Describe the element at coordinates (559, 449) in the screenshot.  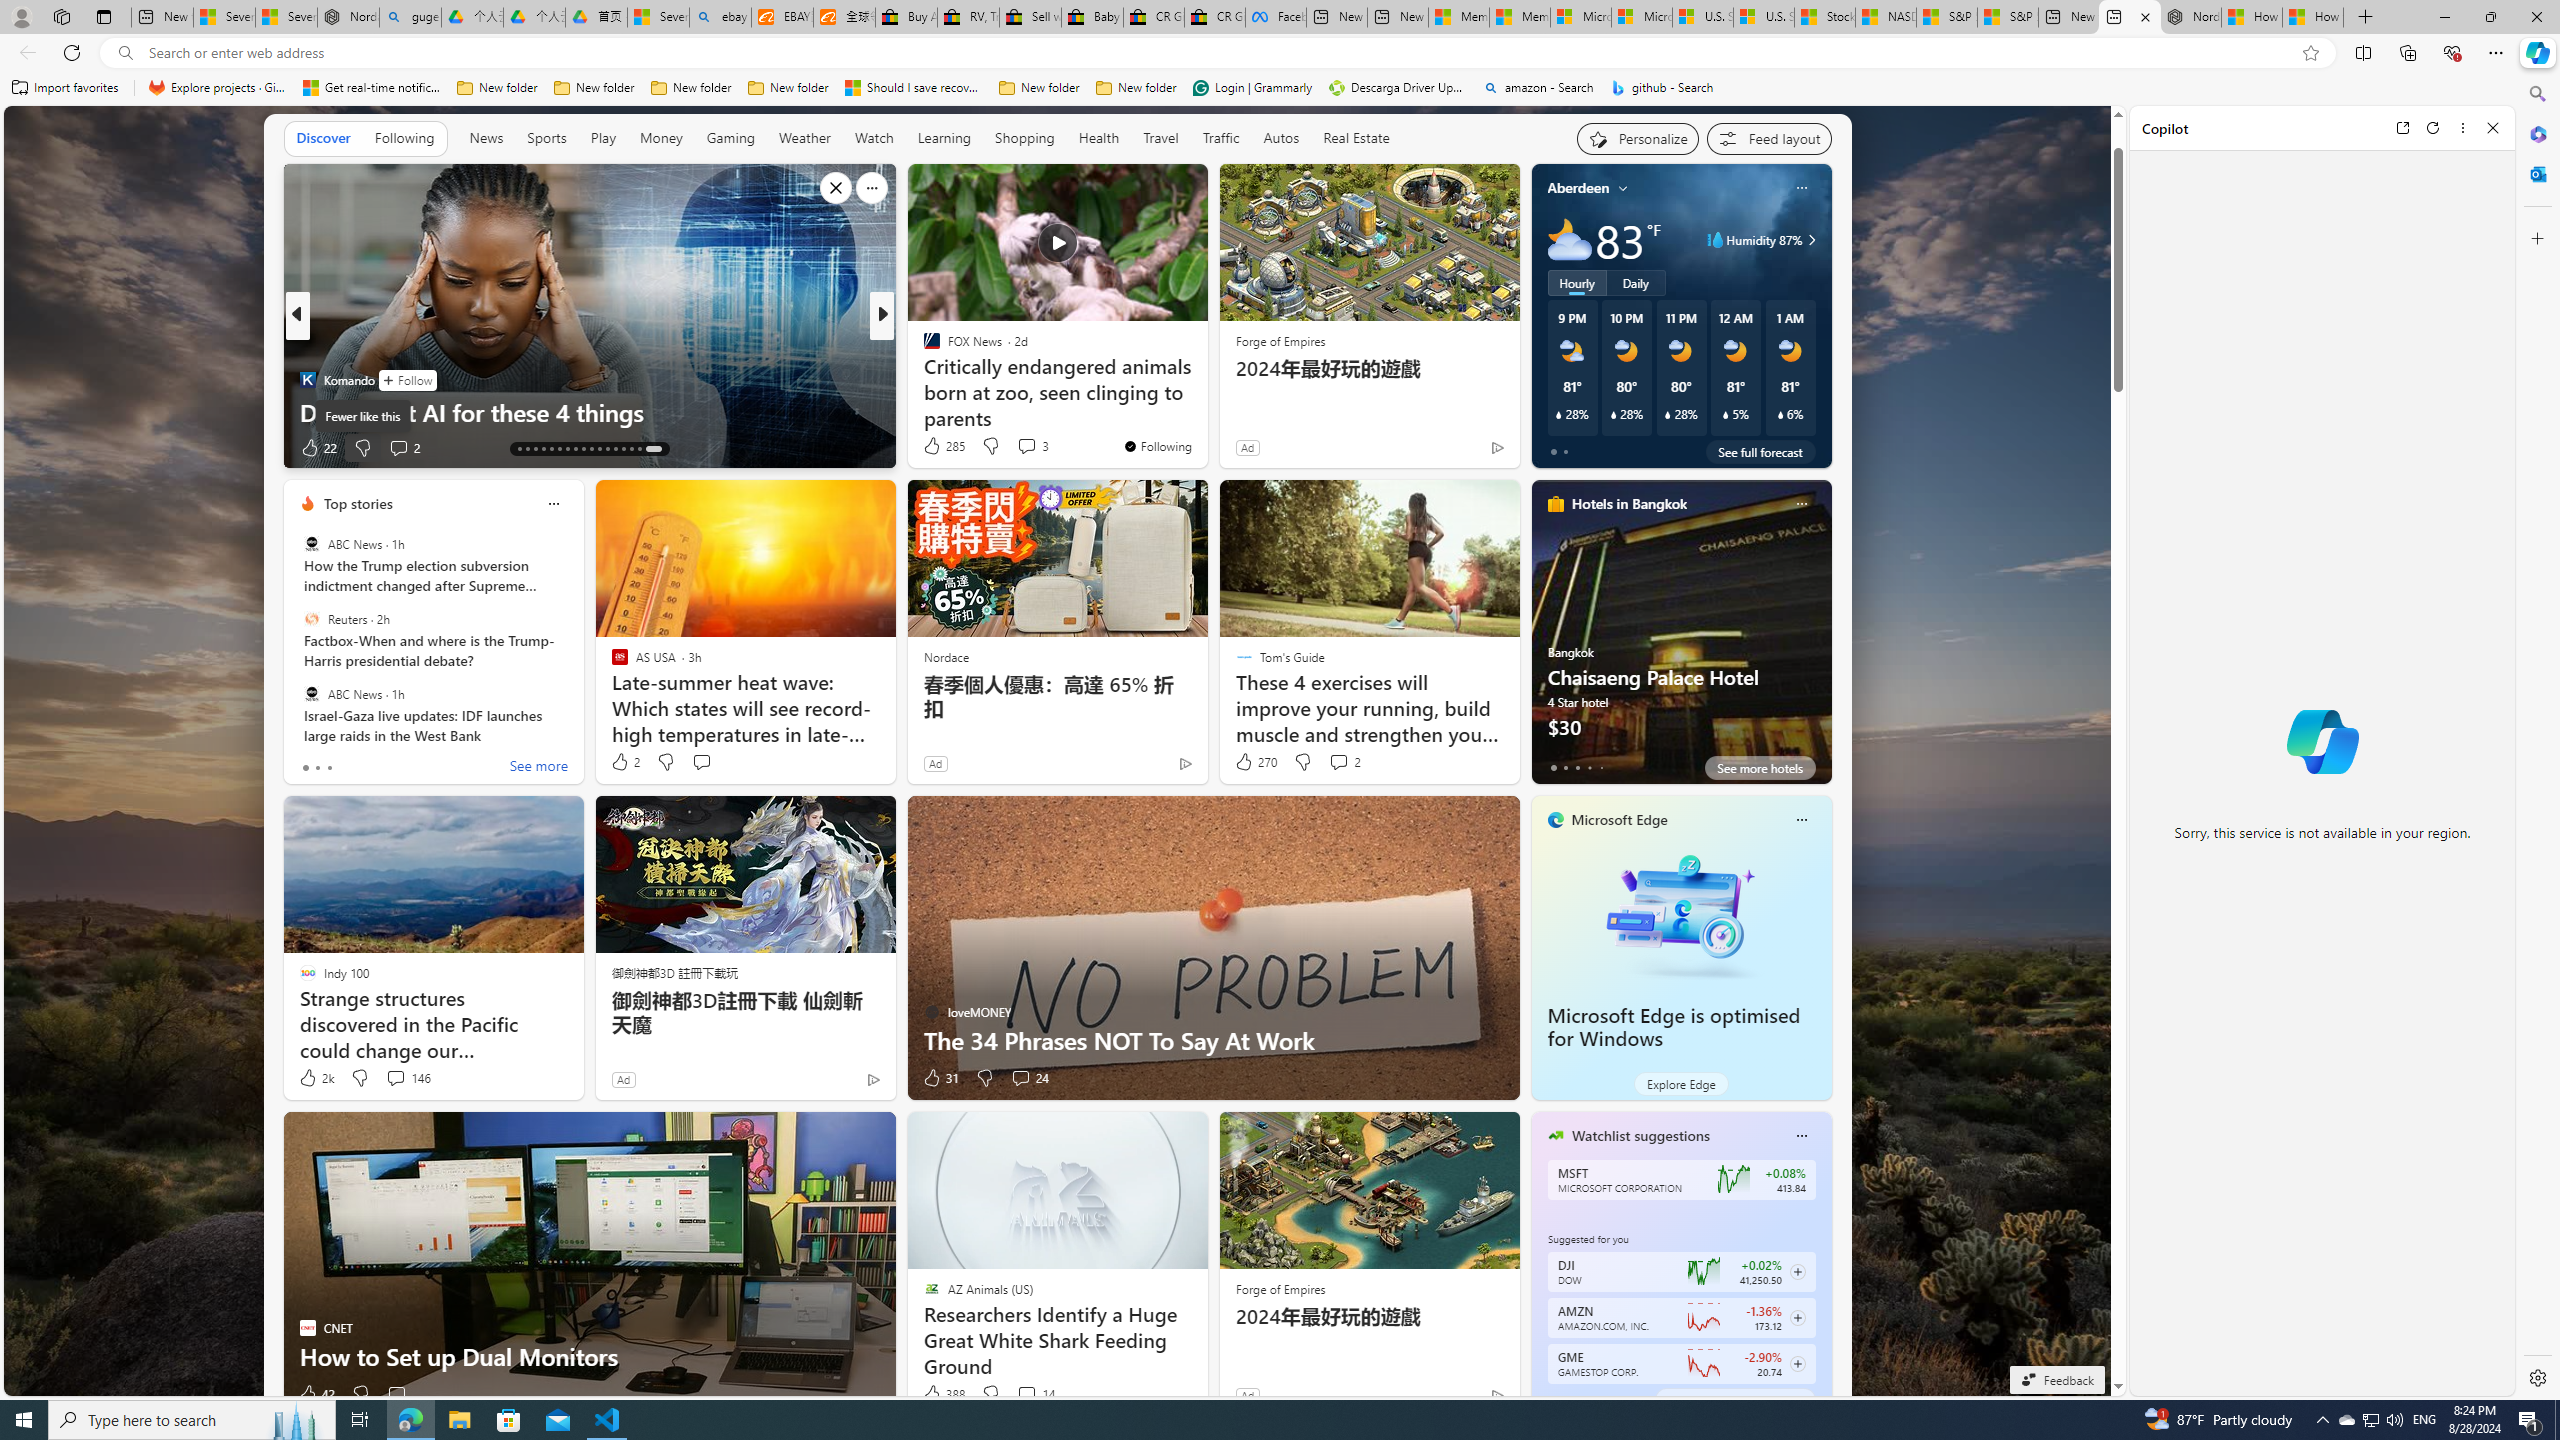
I see `AutomationID: tab-18` at that location.